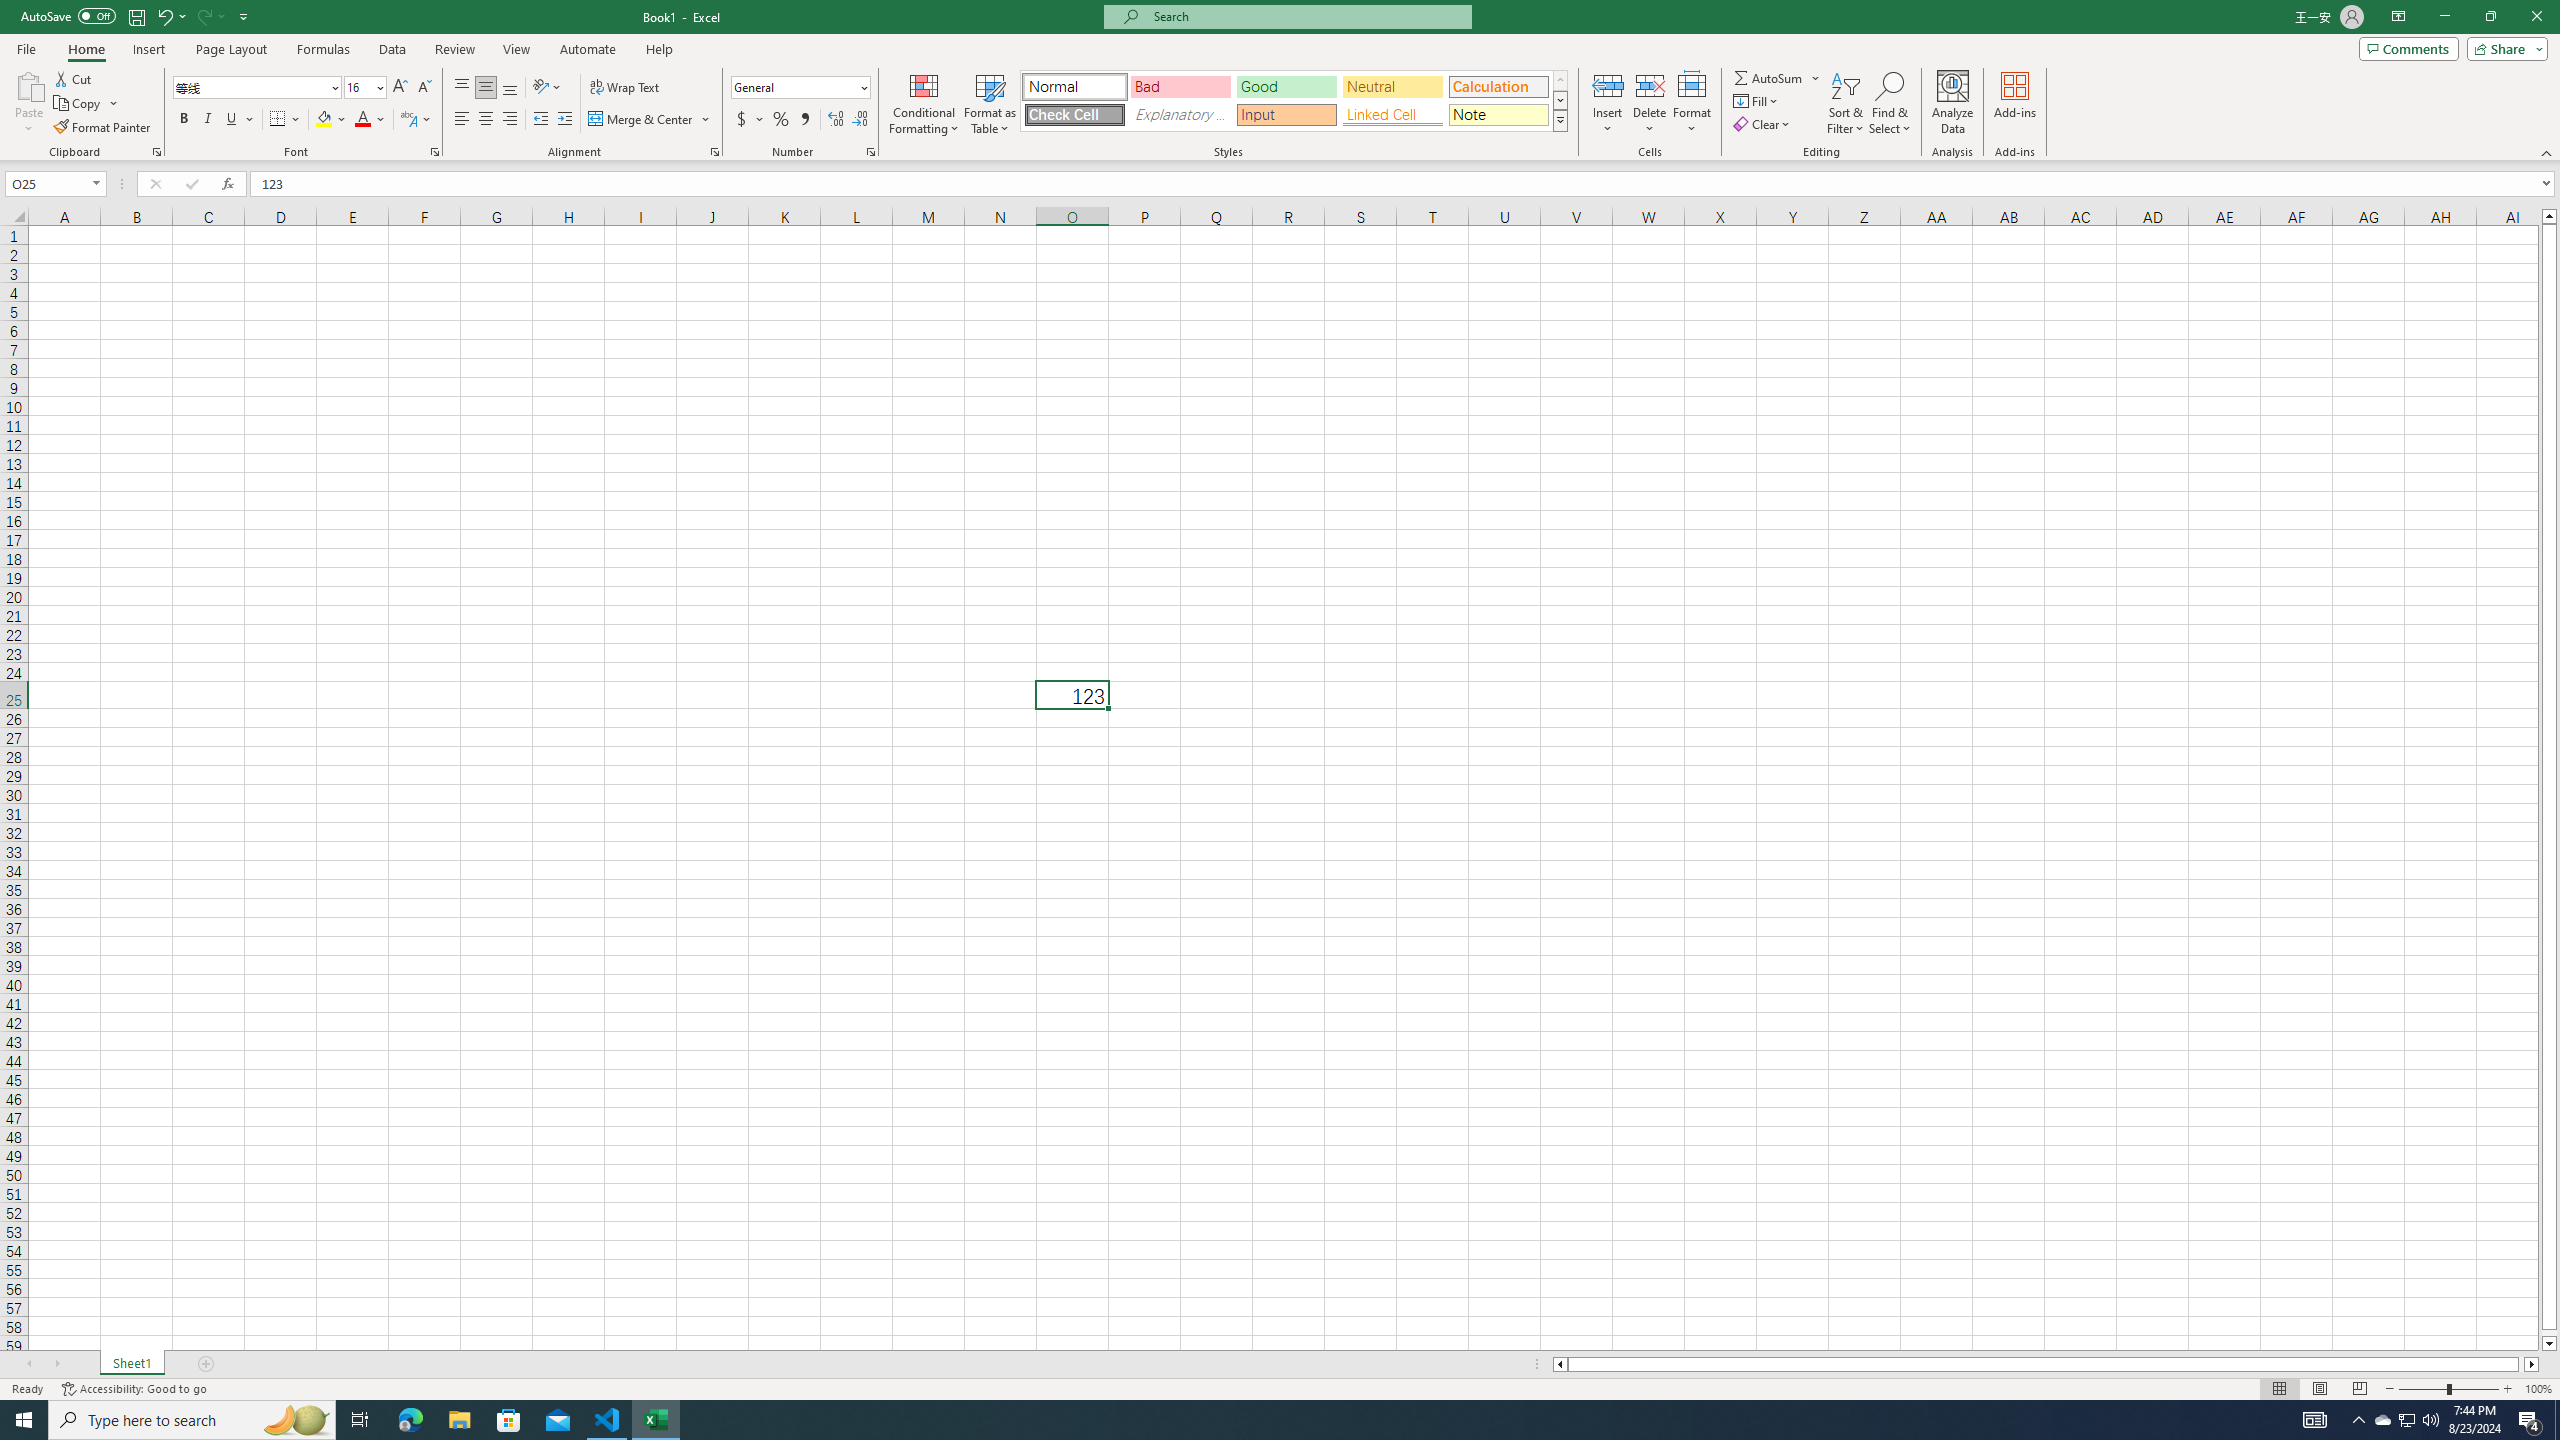 The image size is (2560, 1440). I want to click on AutomationID: CellStylesGallery, so click(1294, 101).